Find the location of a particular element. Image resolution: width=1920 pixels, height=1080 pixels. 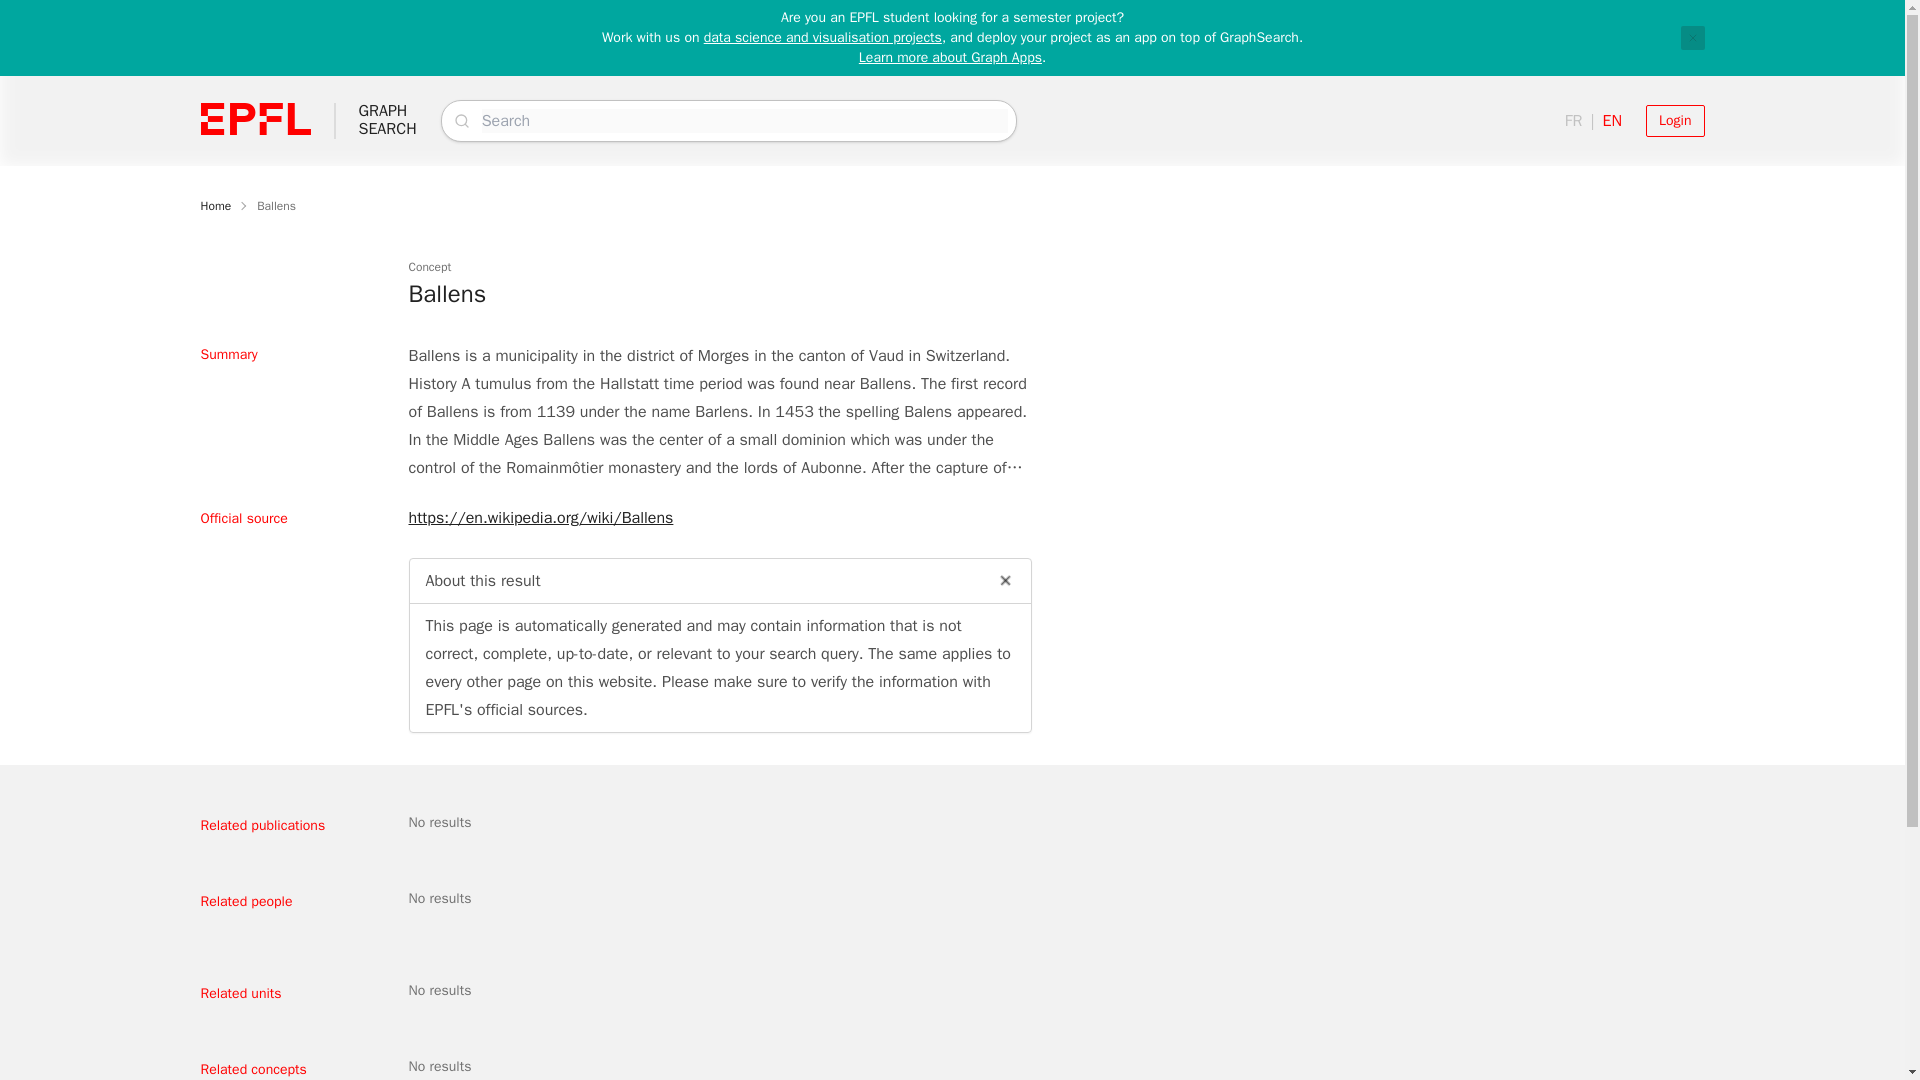

Home is located at coordinates (214, 205).